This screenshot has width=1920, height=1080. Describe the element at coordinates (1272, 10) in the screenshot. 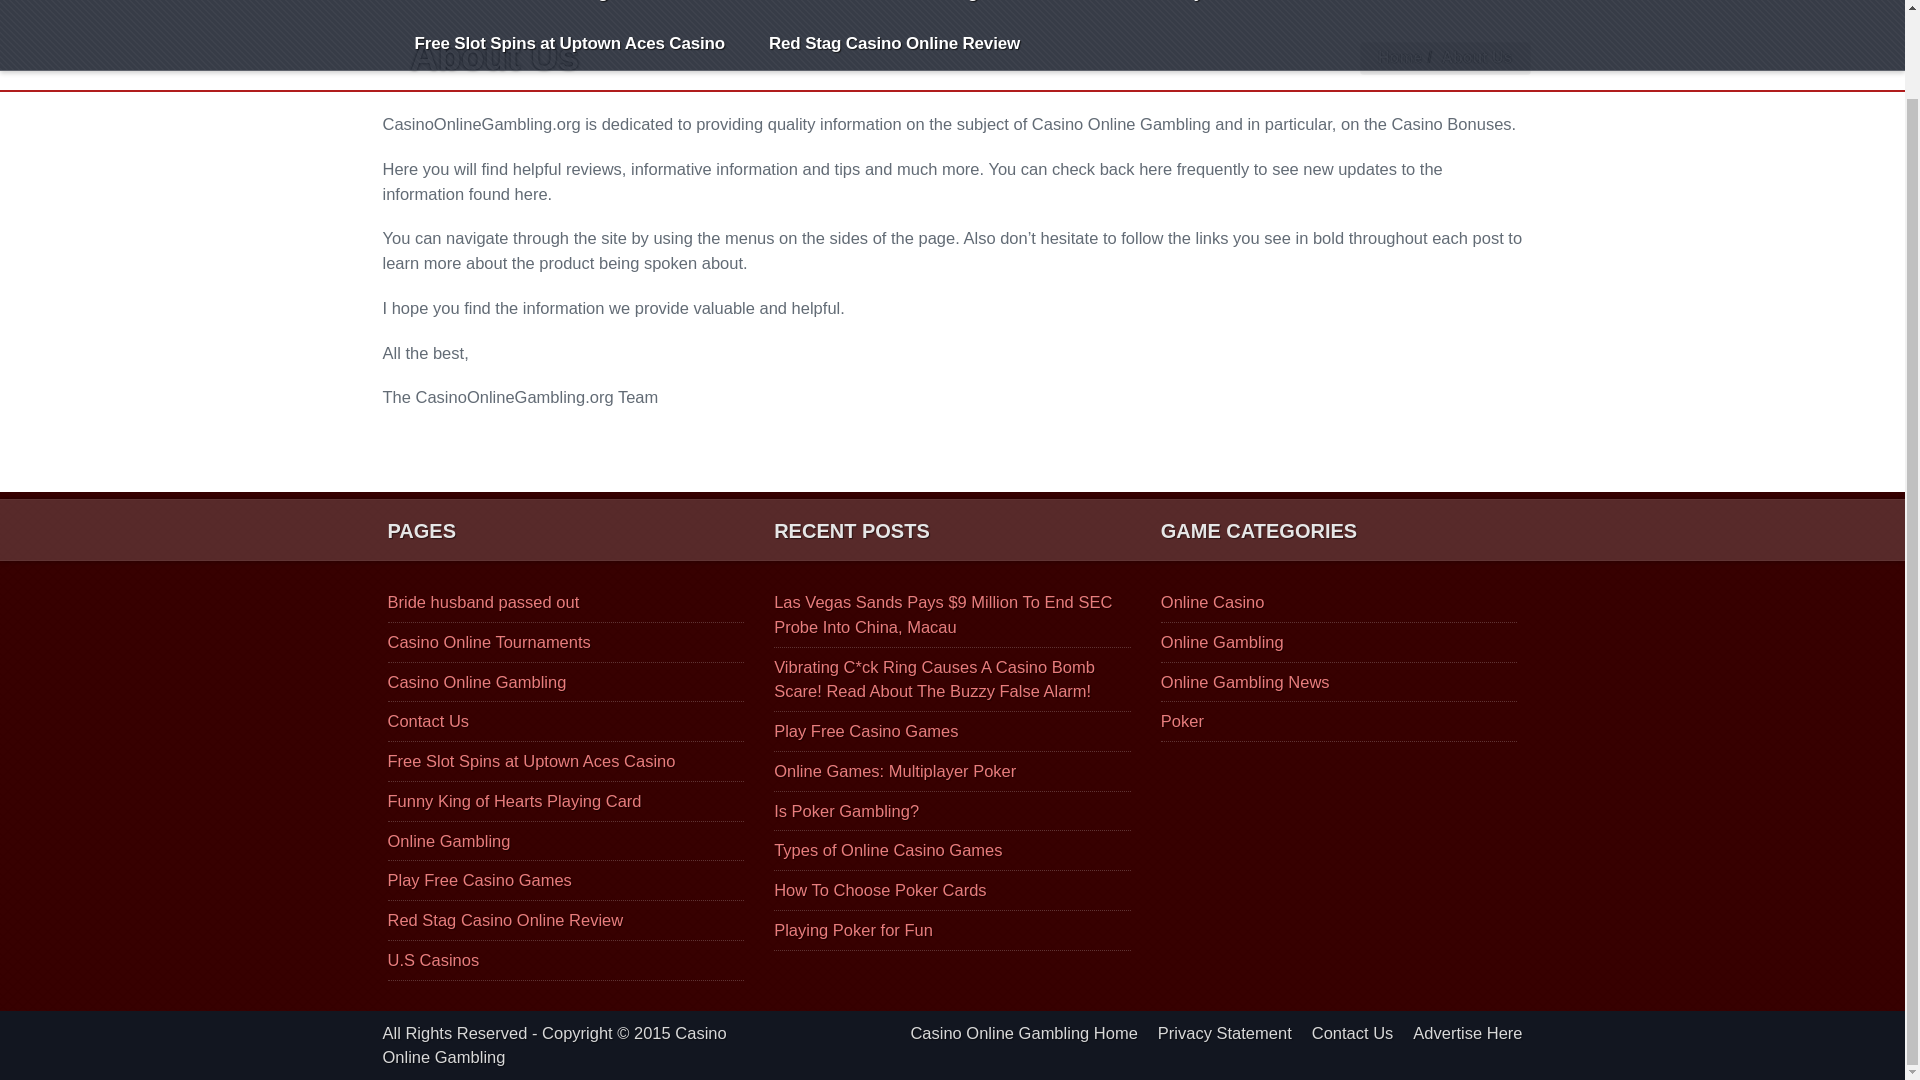

I see `Play Free Casino Games` at that location.